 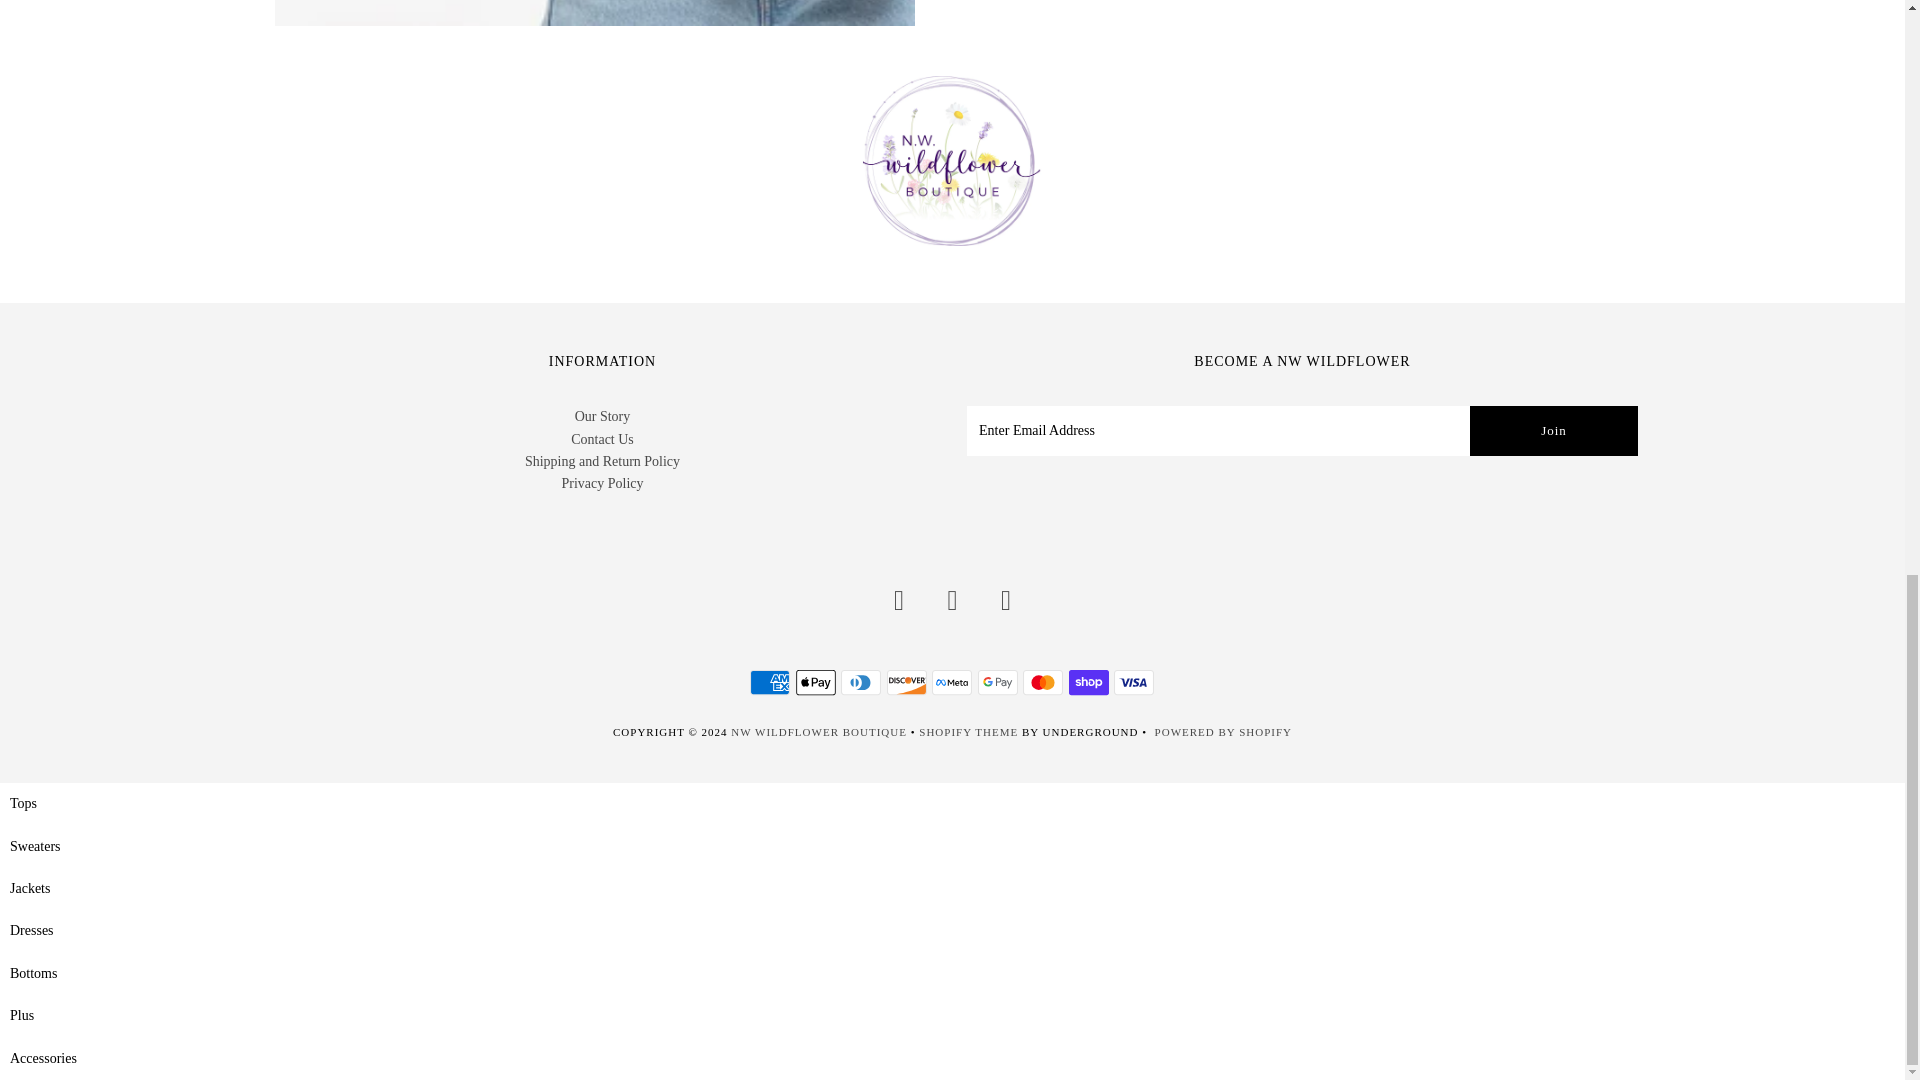 I want to click on Join, so click(x=1554, y=430).